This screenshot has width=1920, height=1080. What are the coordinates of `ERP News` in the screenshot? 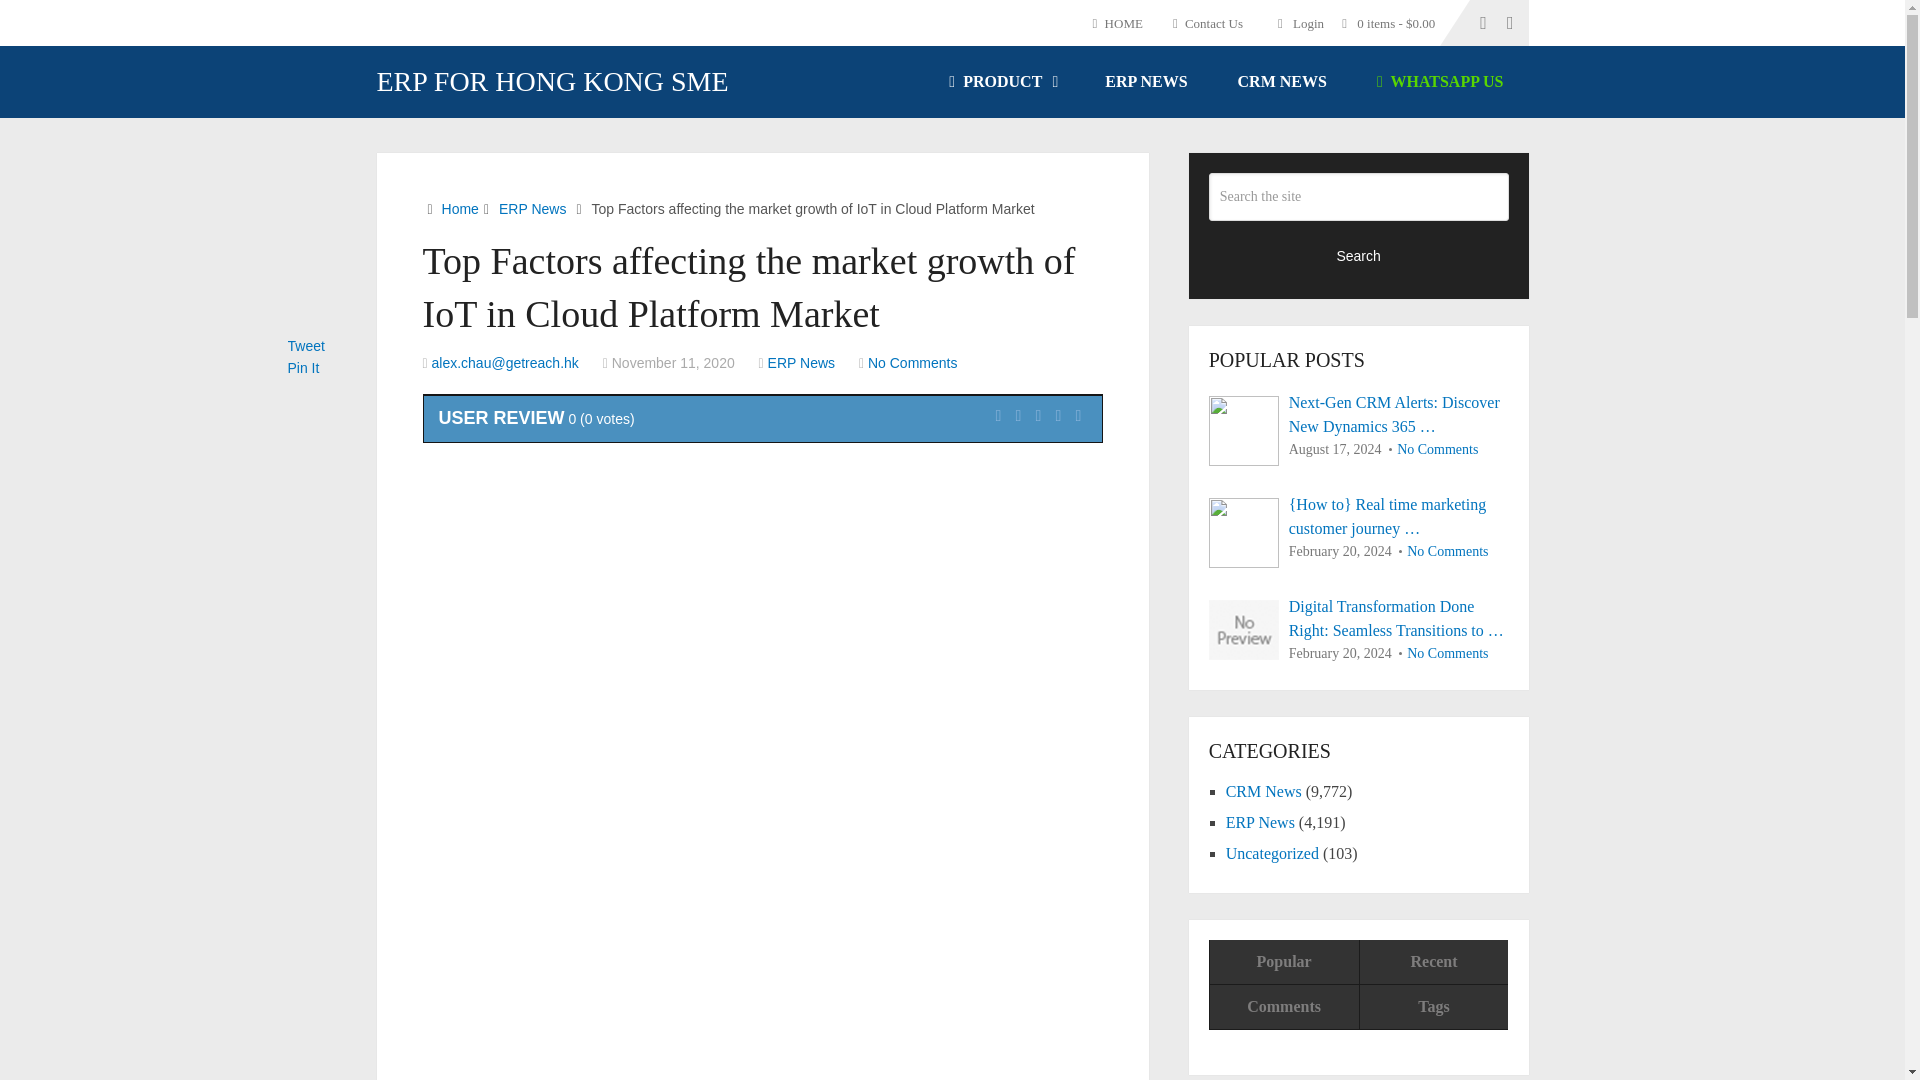 It's located at (802, 363).